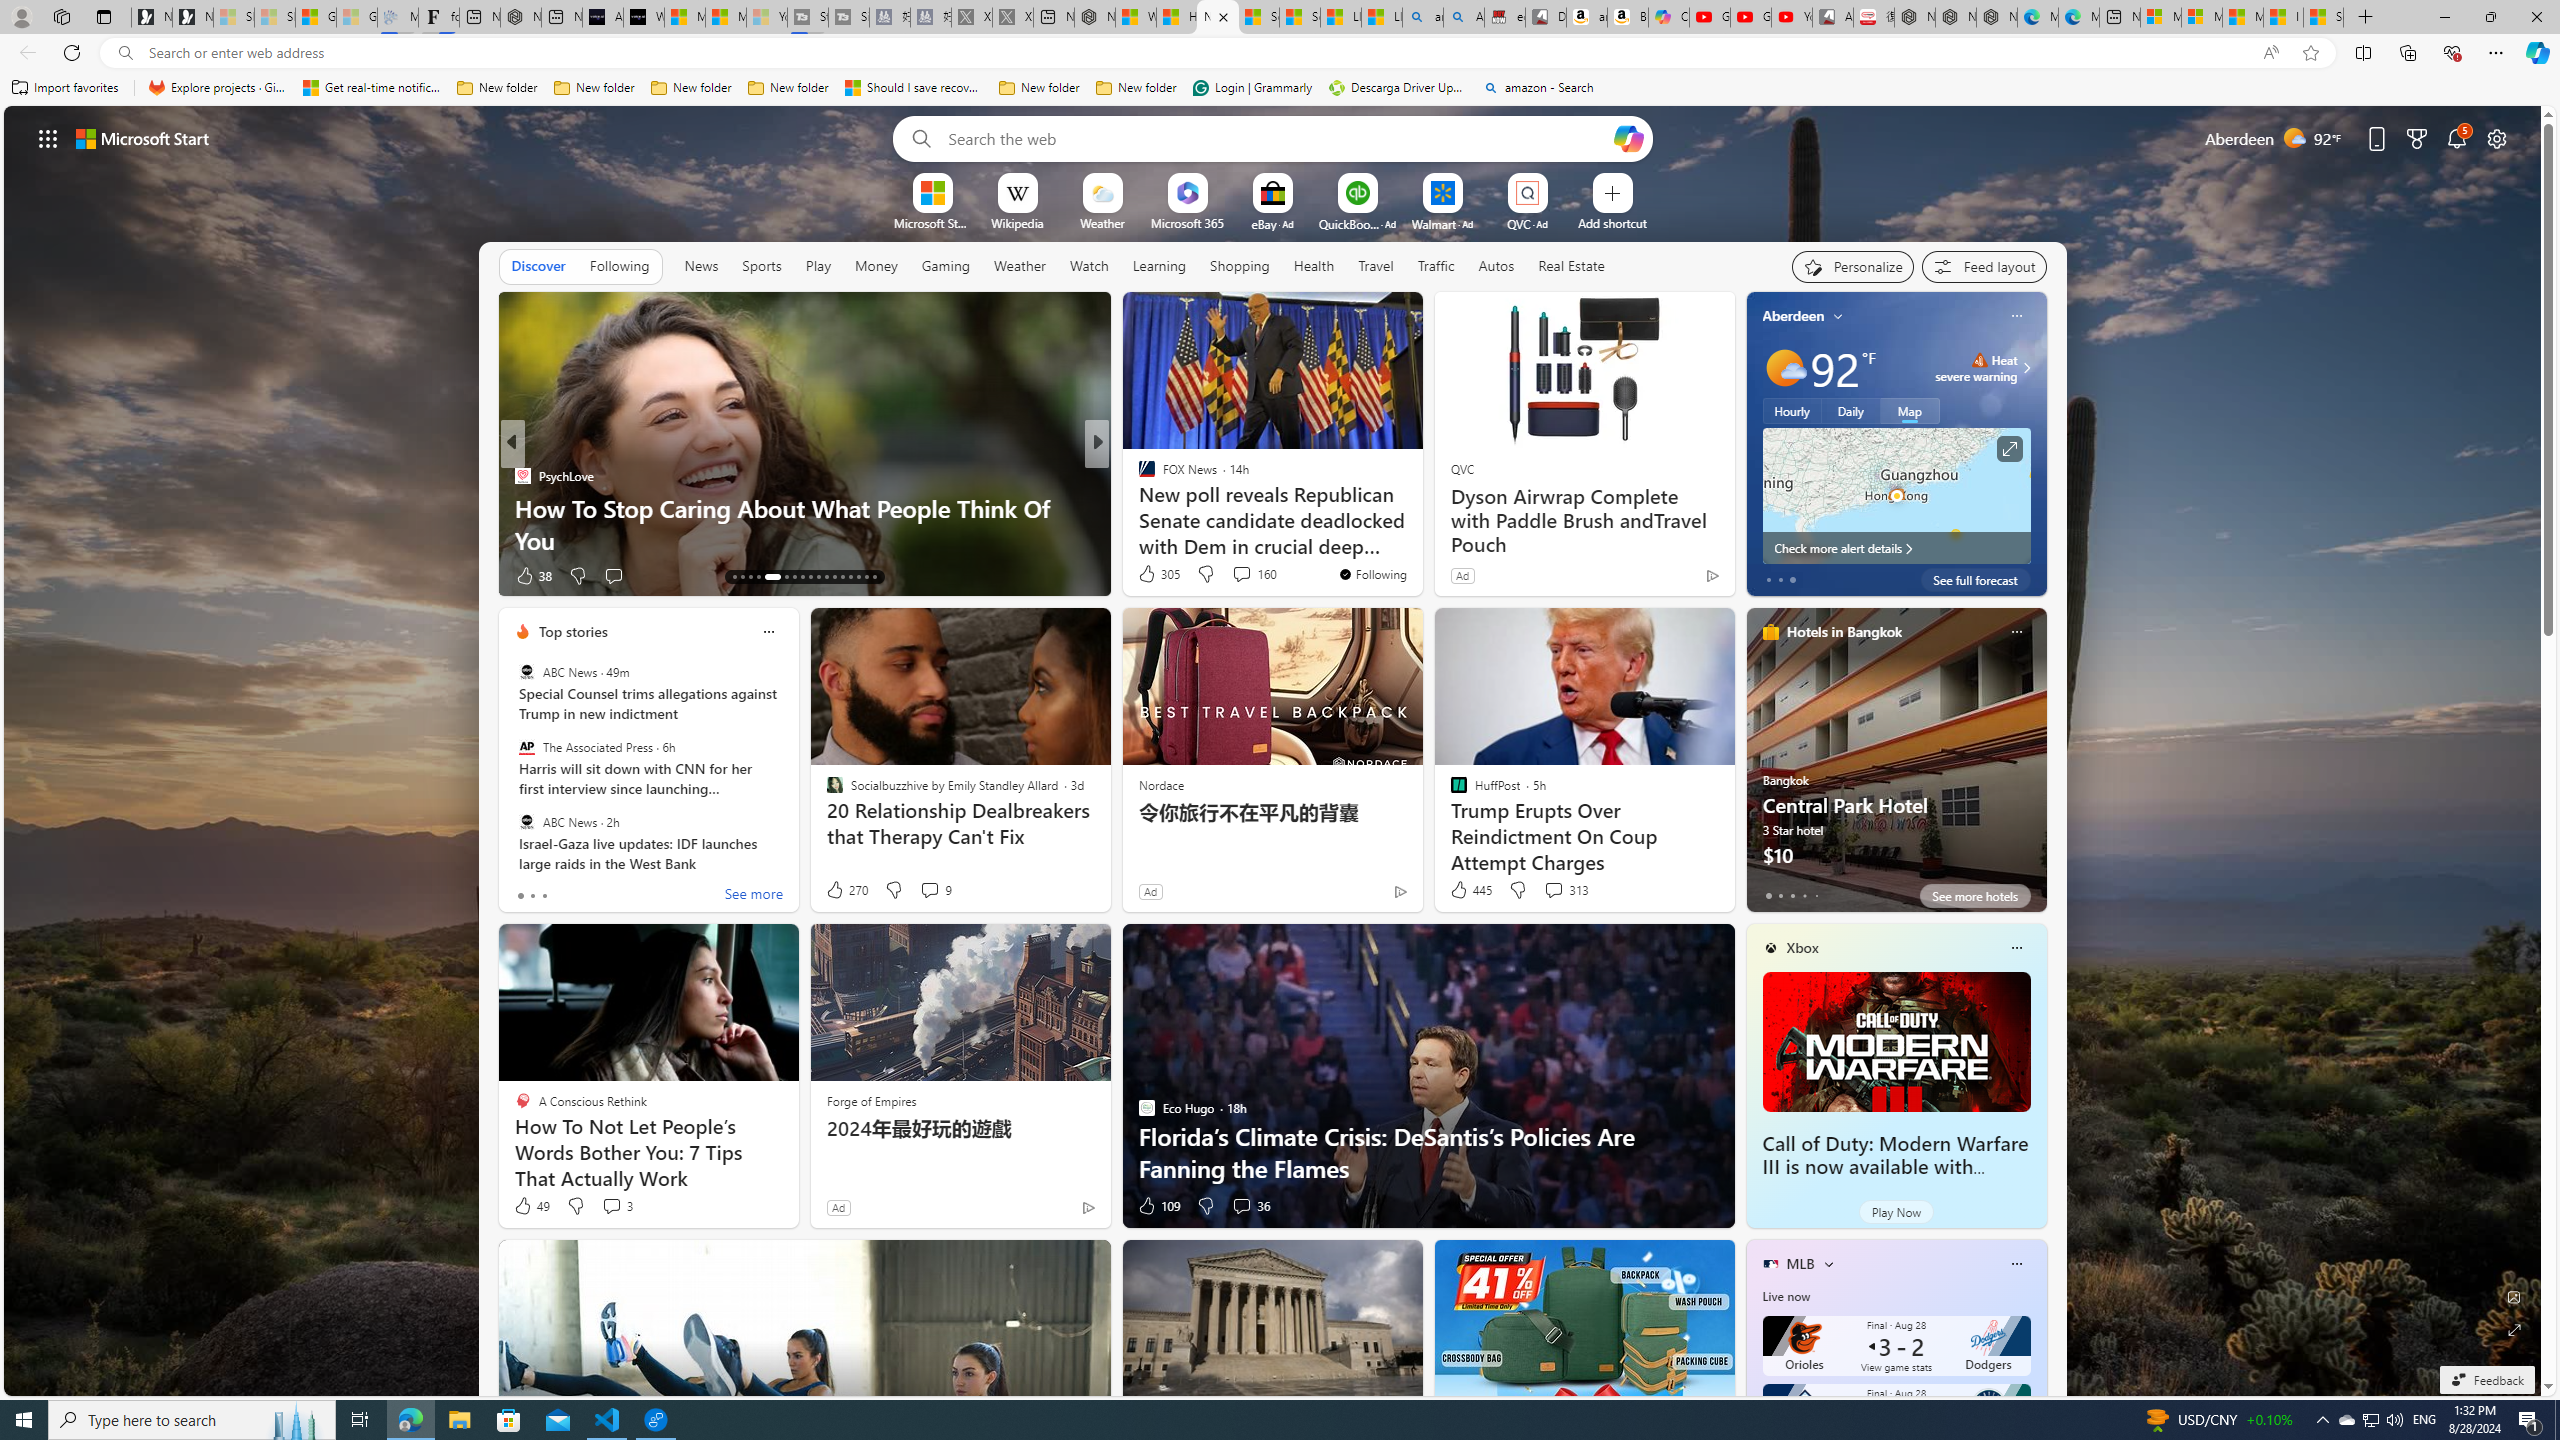  I want to click on next, so click(2036, 443).